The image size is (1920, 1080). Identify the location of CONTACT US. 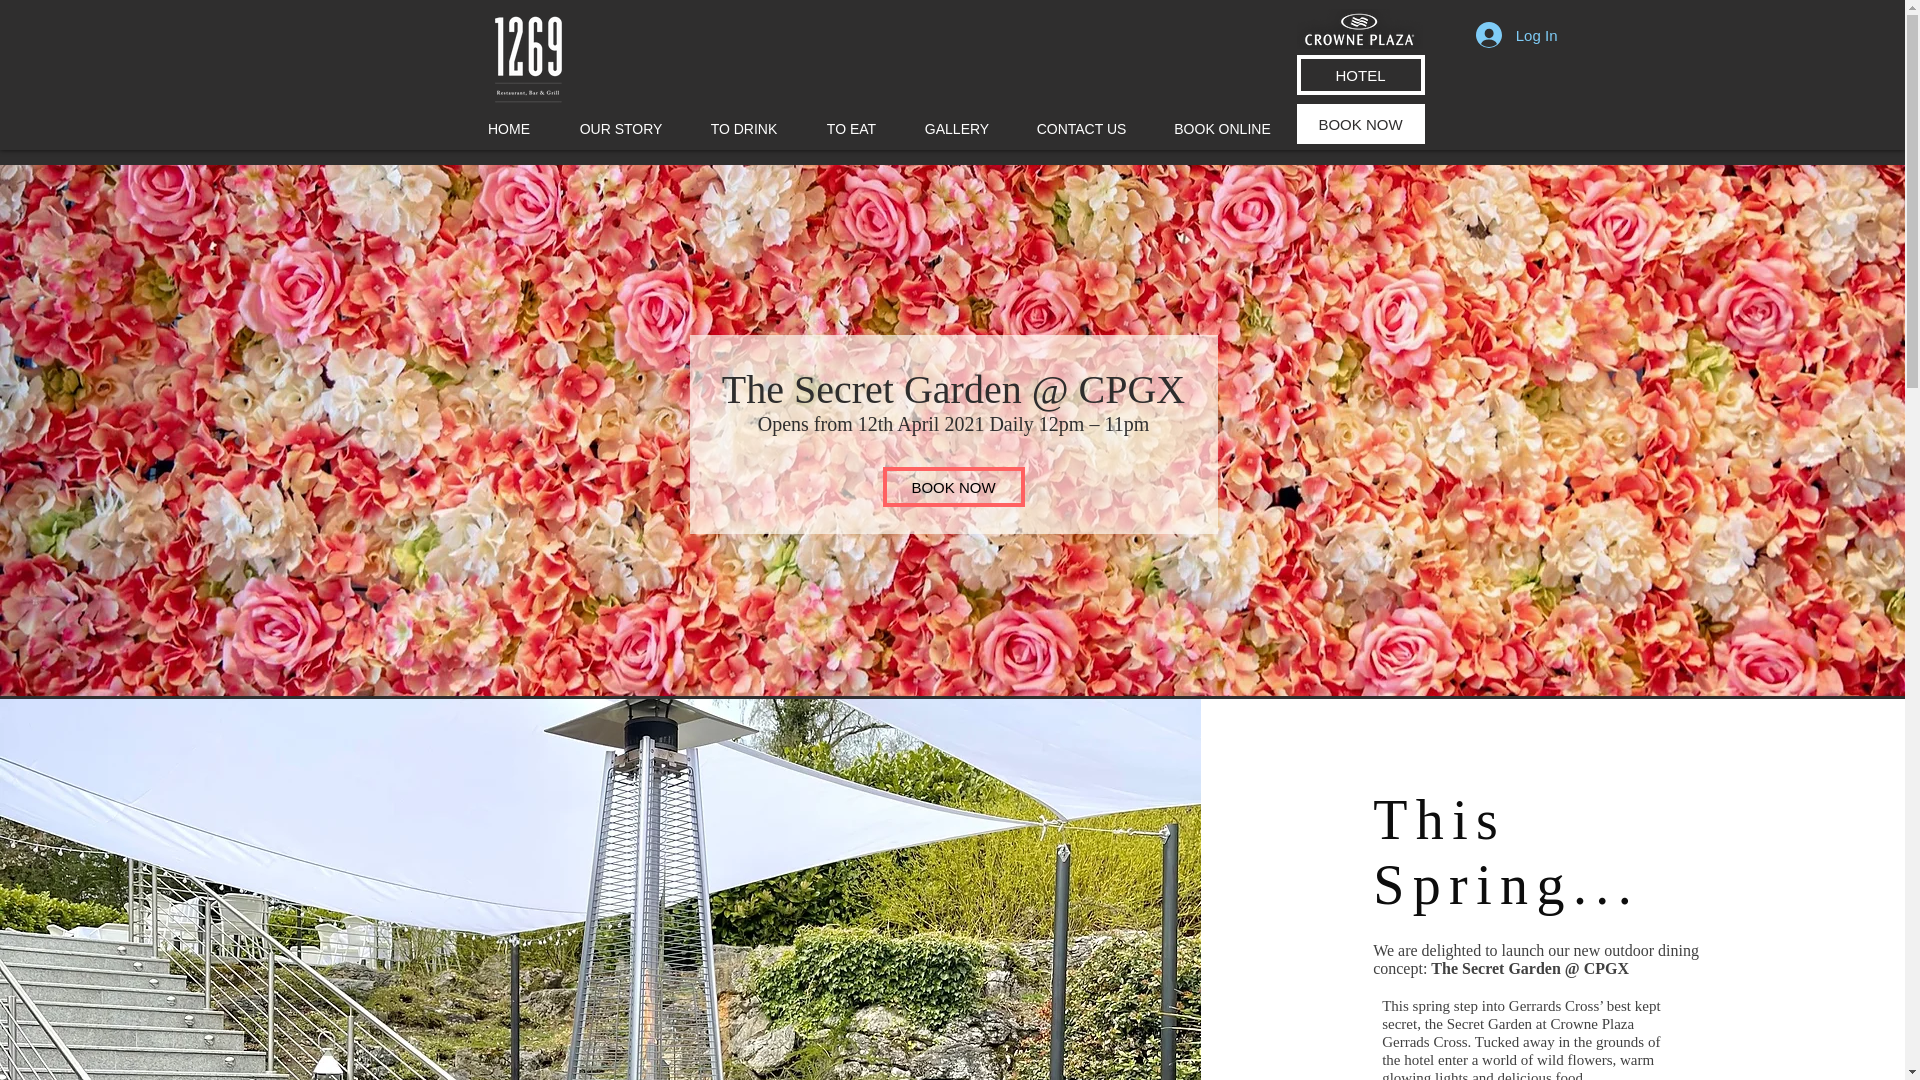
(1080, 129).